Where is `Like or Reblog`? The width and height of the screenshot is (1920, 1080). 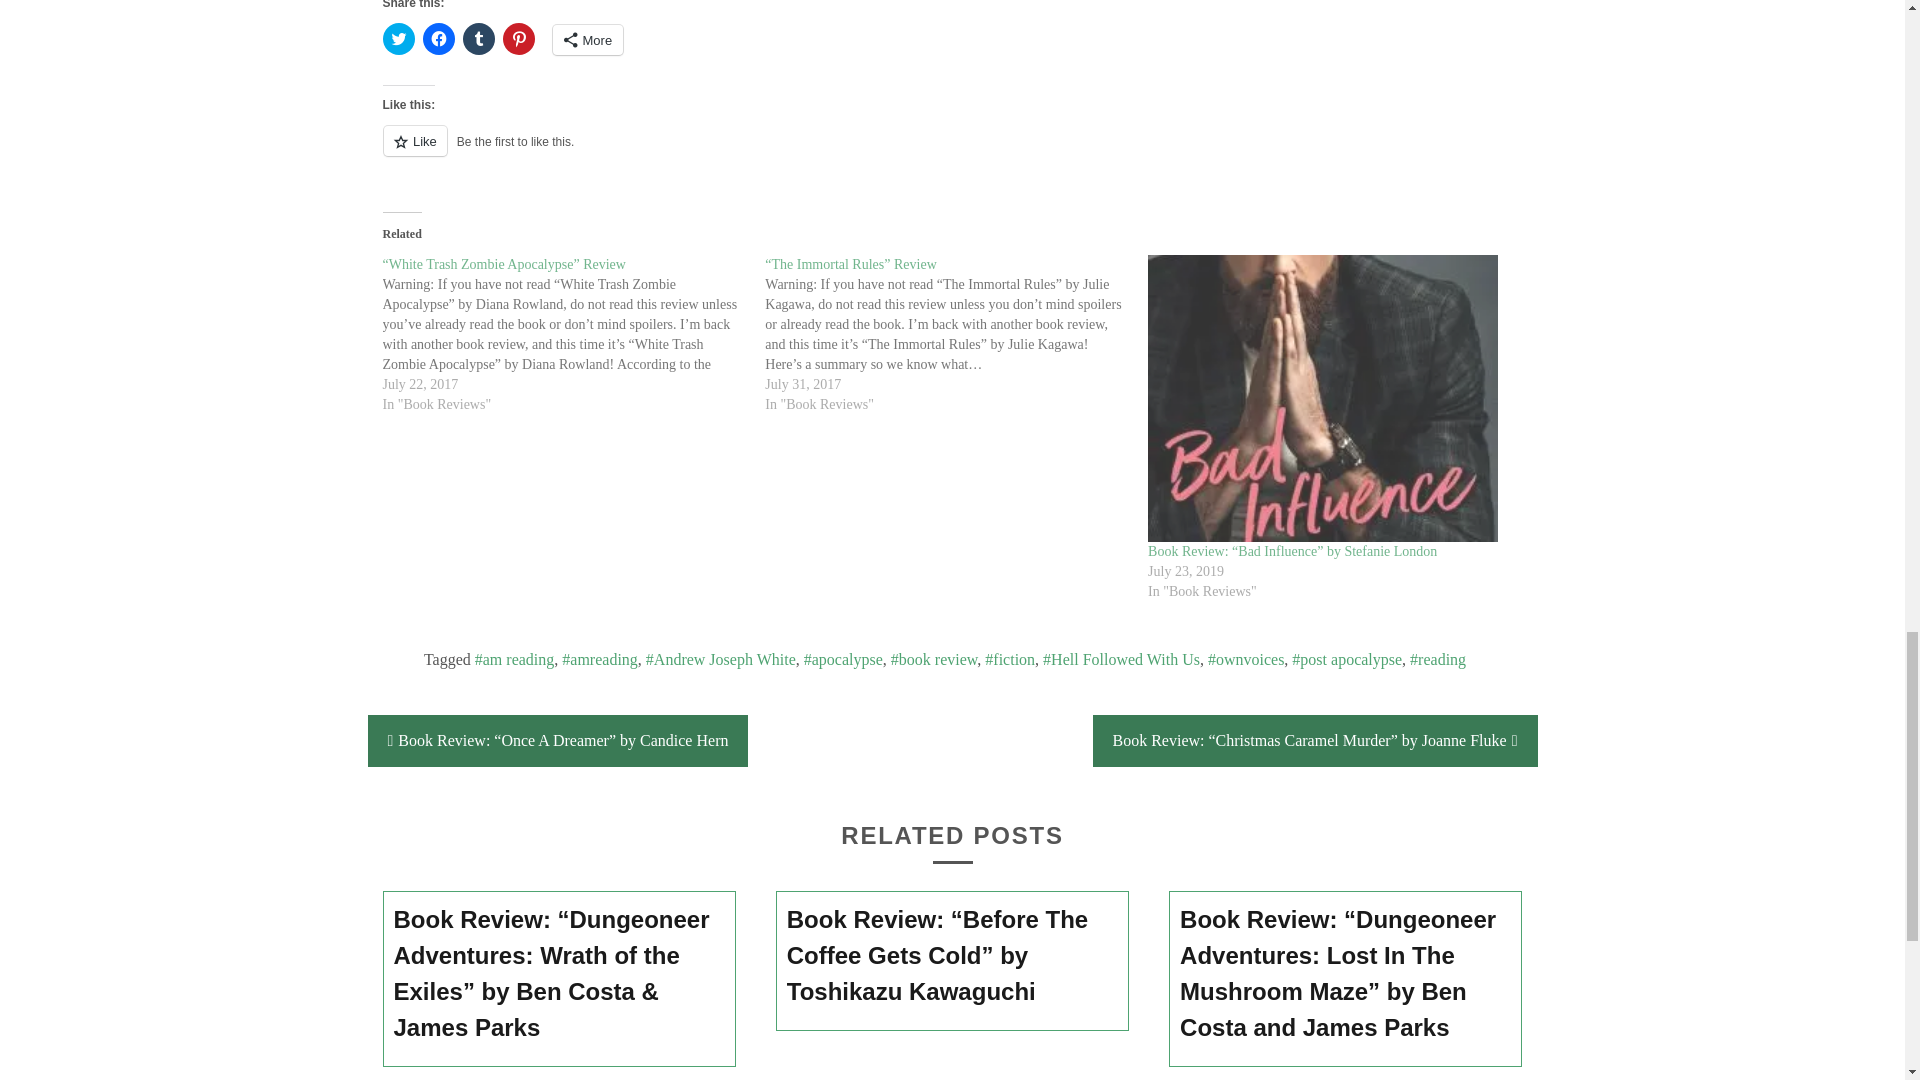
Like or Reblog is located at coordinates (952, 152).